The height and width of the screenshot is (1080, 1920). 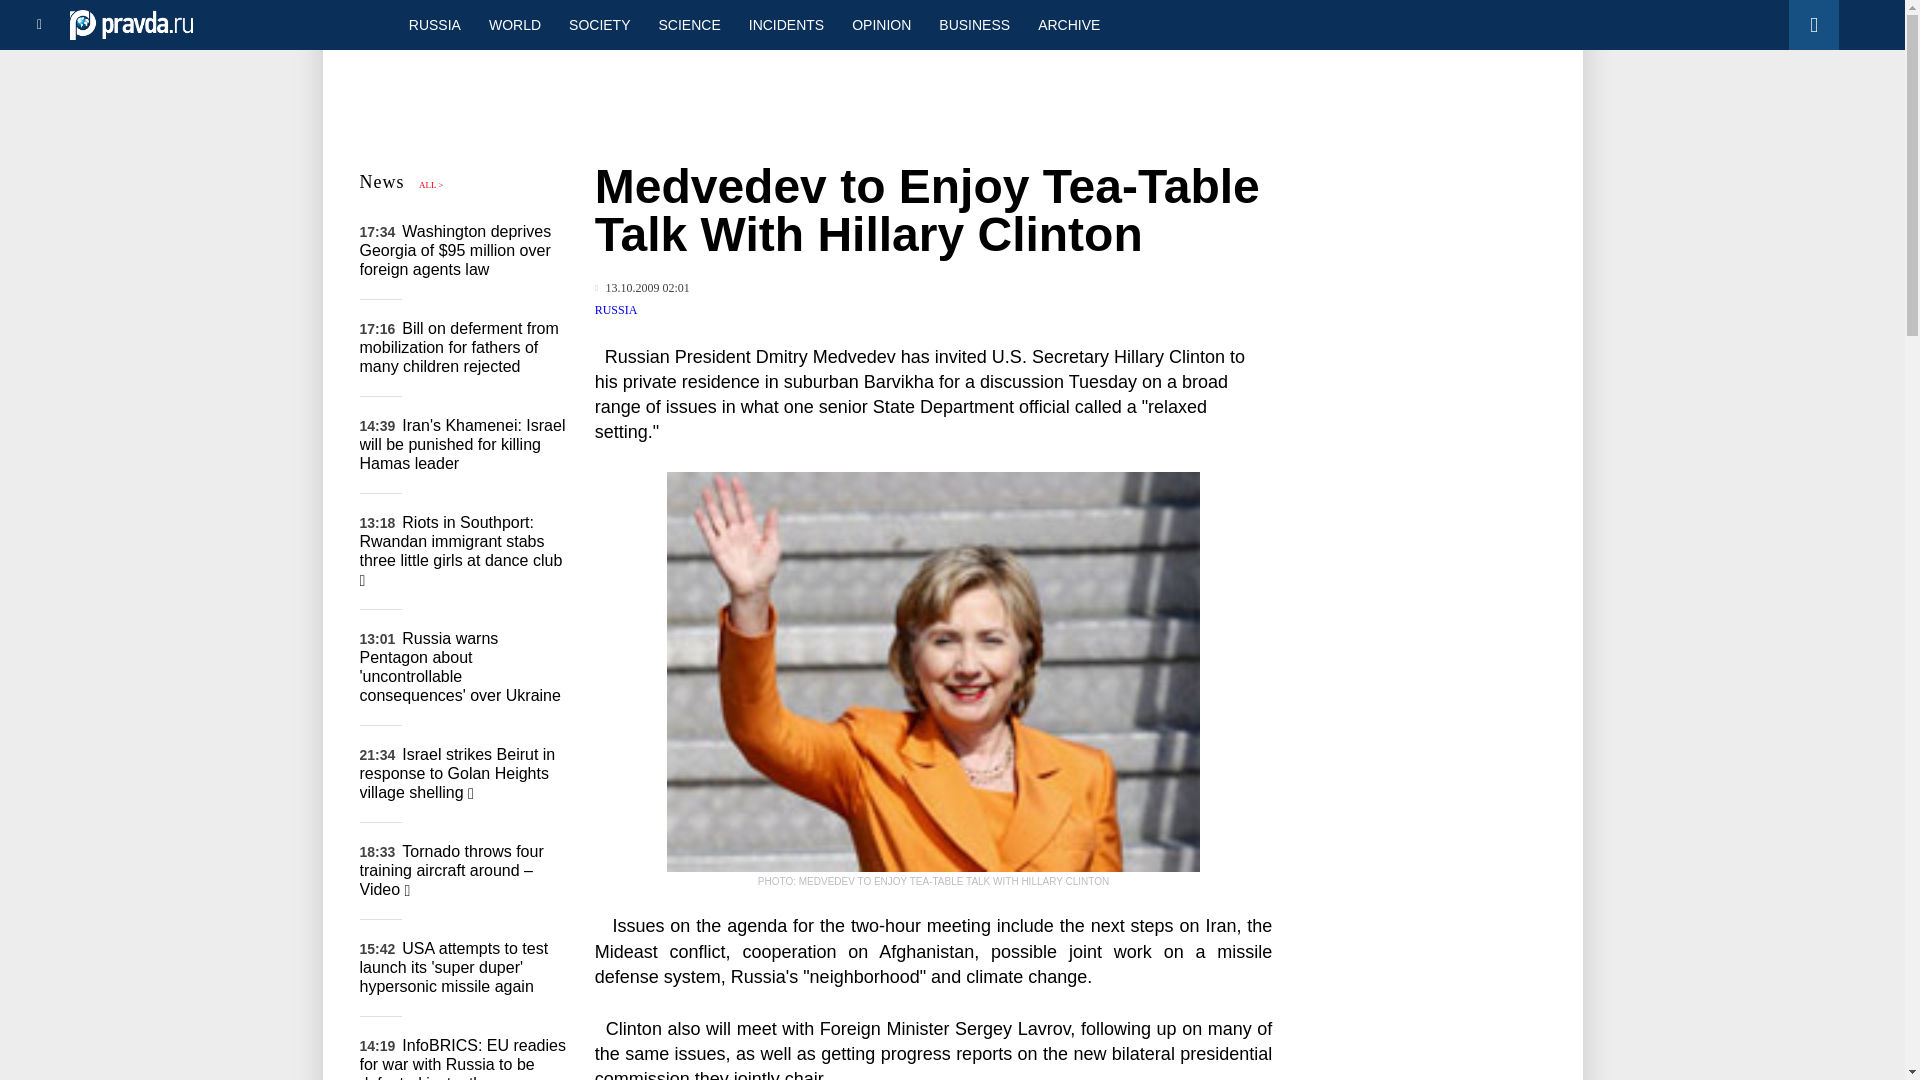 I want to click on ARCHIVE, so click(x=1068, y=24).